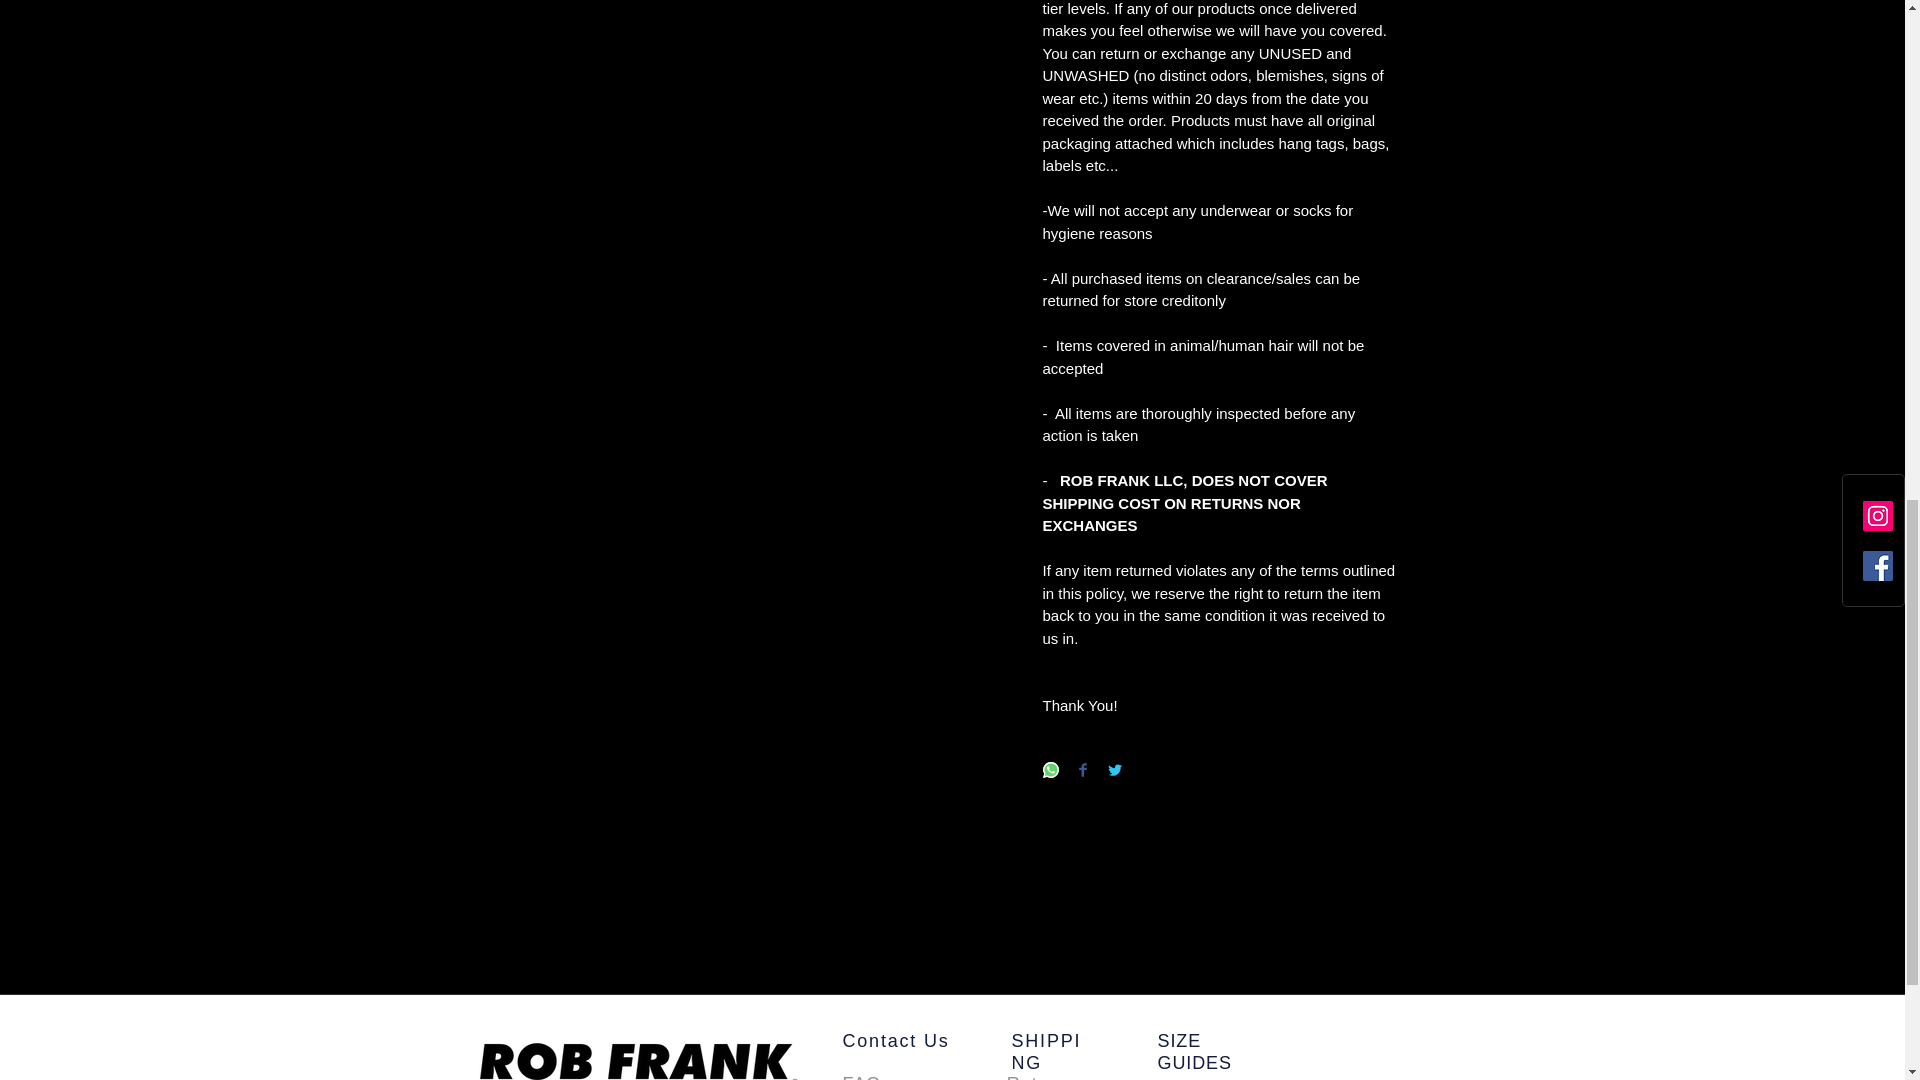 The height and width of the screenshot is (1080, 1920). I want to click on FAQ, so click(862, 1076).